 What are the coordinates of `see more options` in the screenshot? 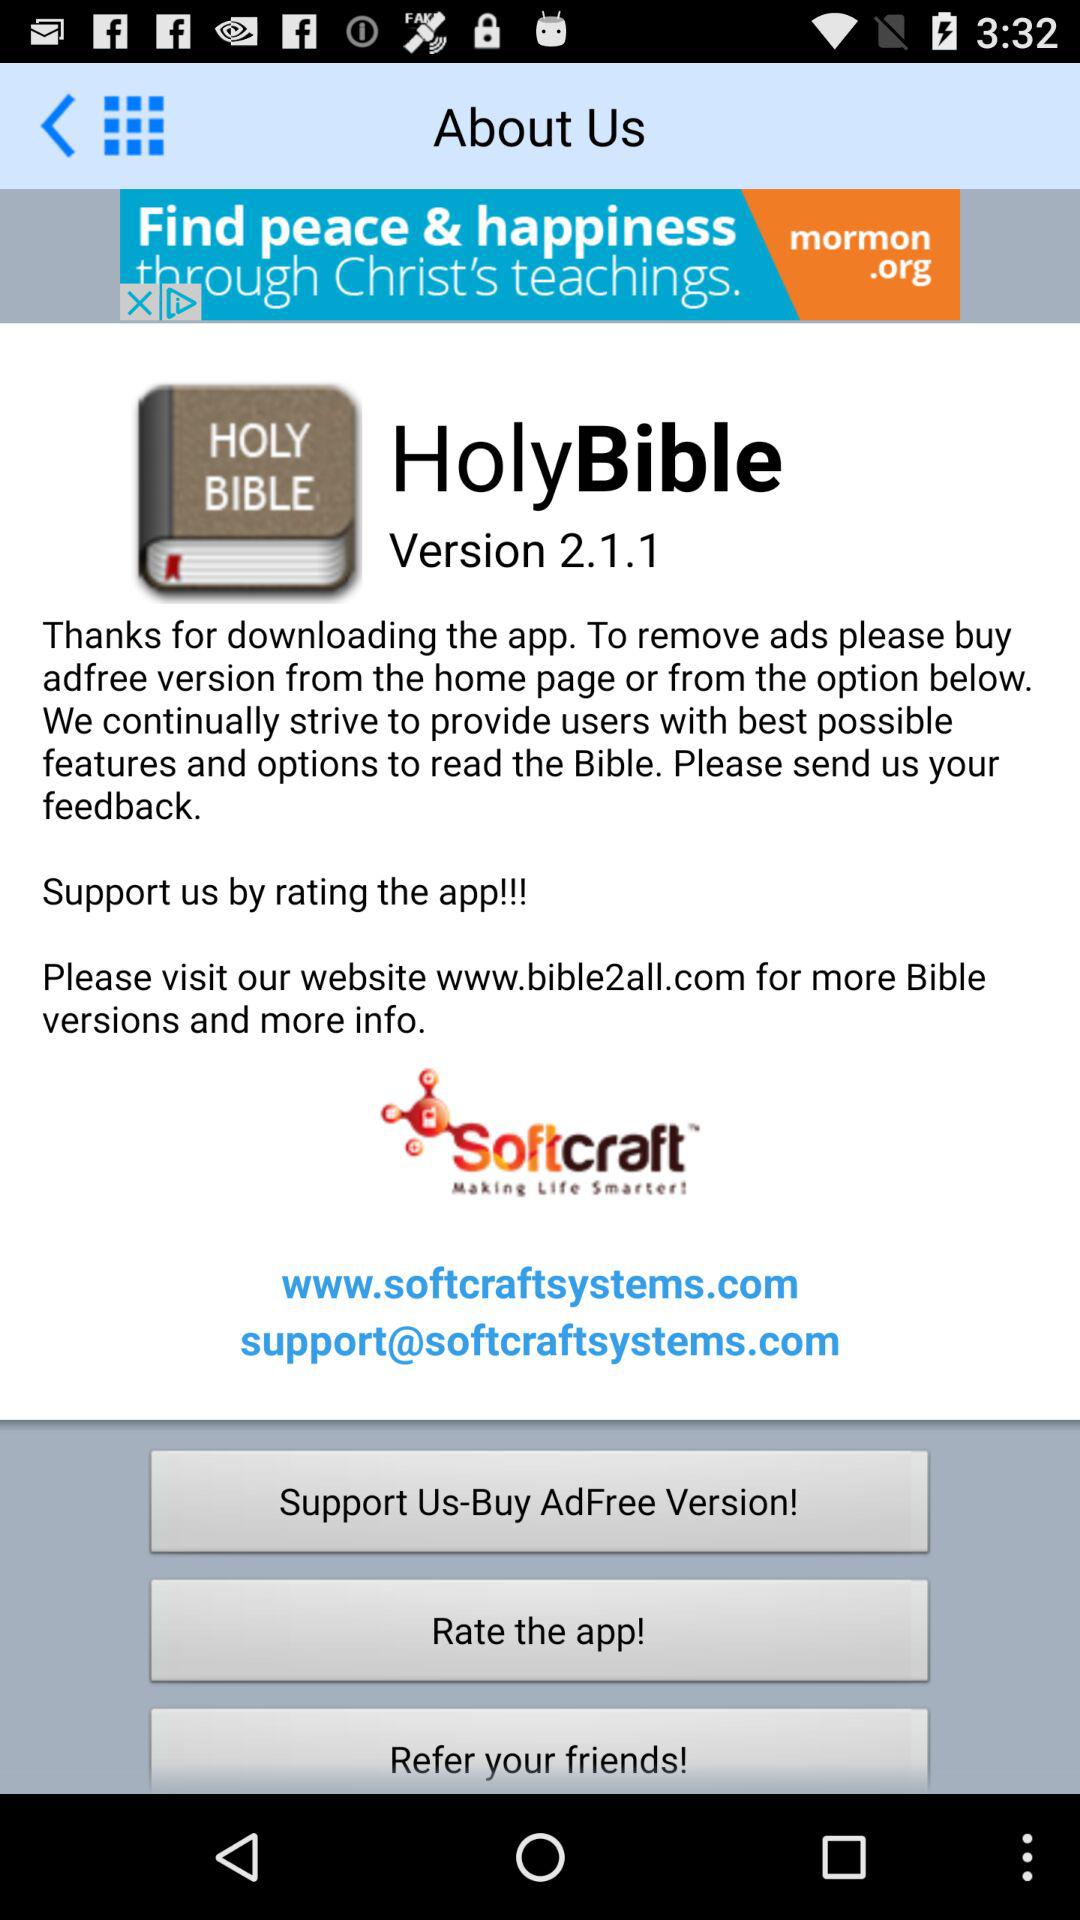 It's located at (134, 125).